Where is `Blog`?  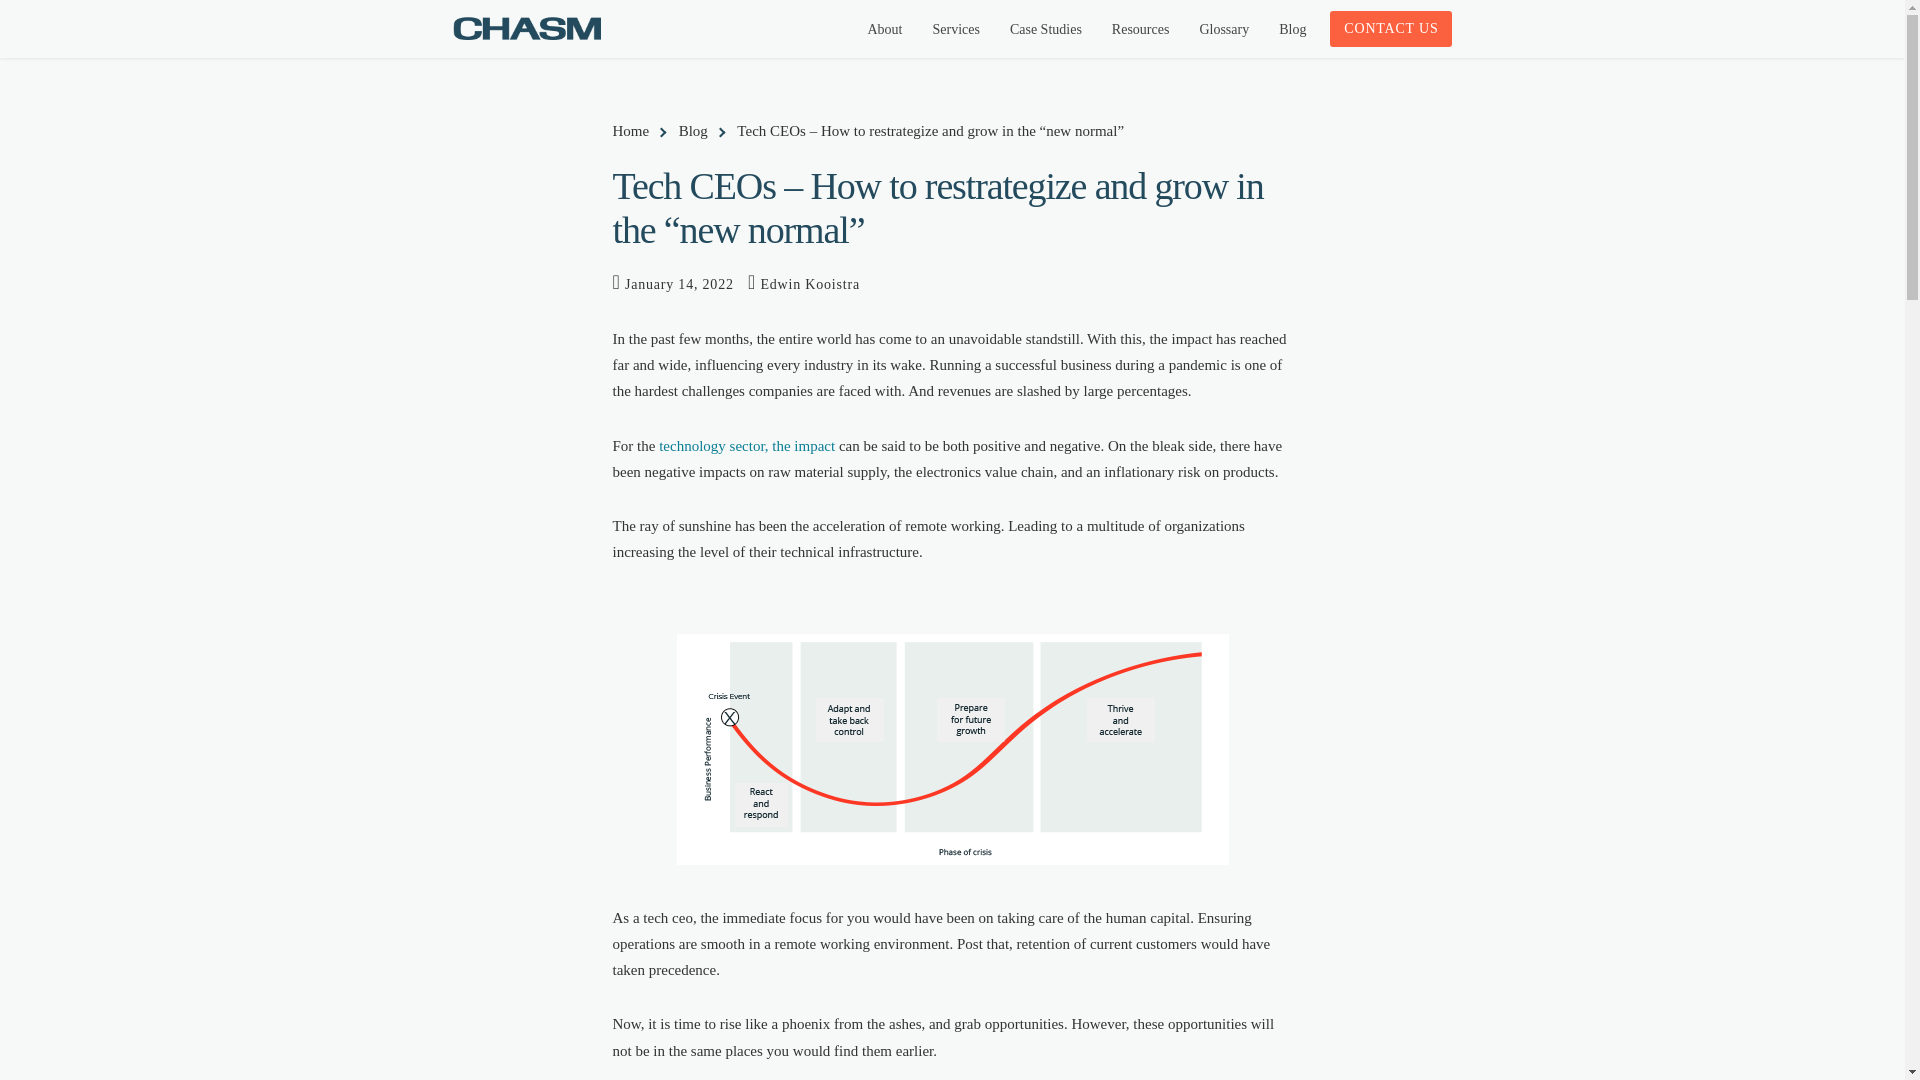 Blog is located at coordinates (698, 131).